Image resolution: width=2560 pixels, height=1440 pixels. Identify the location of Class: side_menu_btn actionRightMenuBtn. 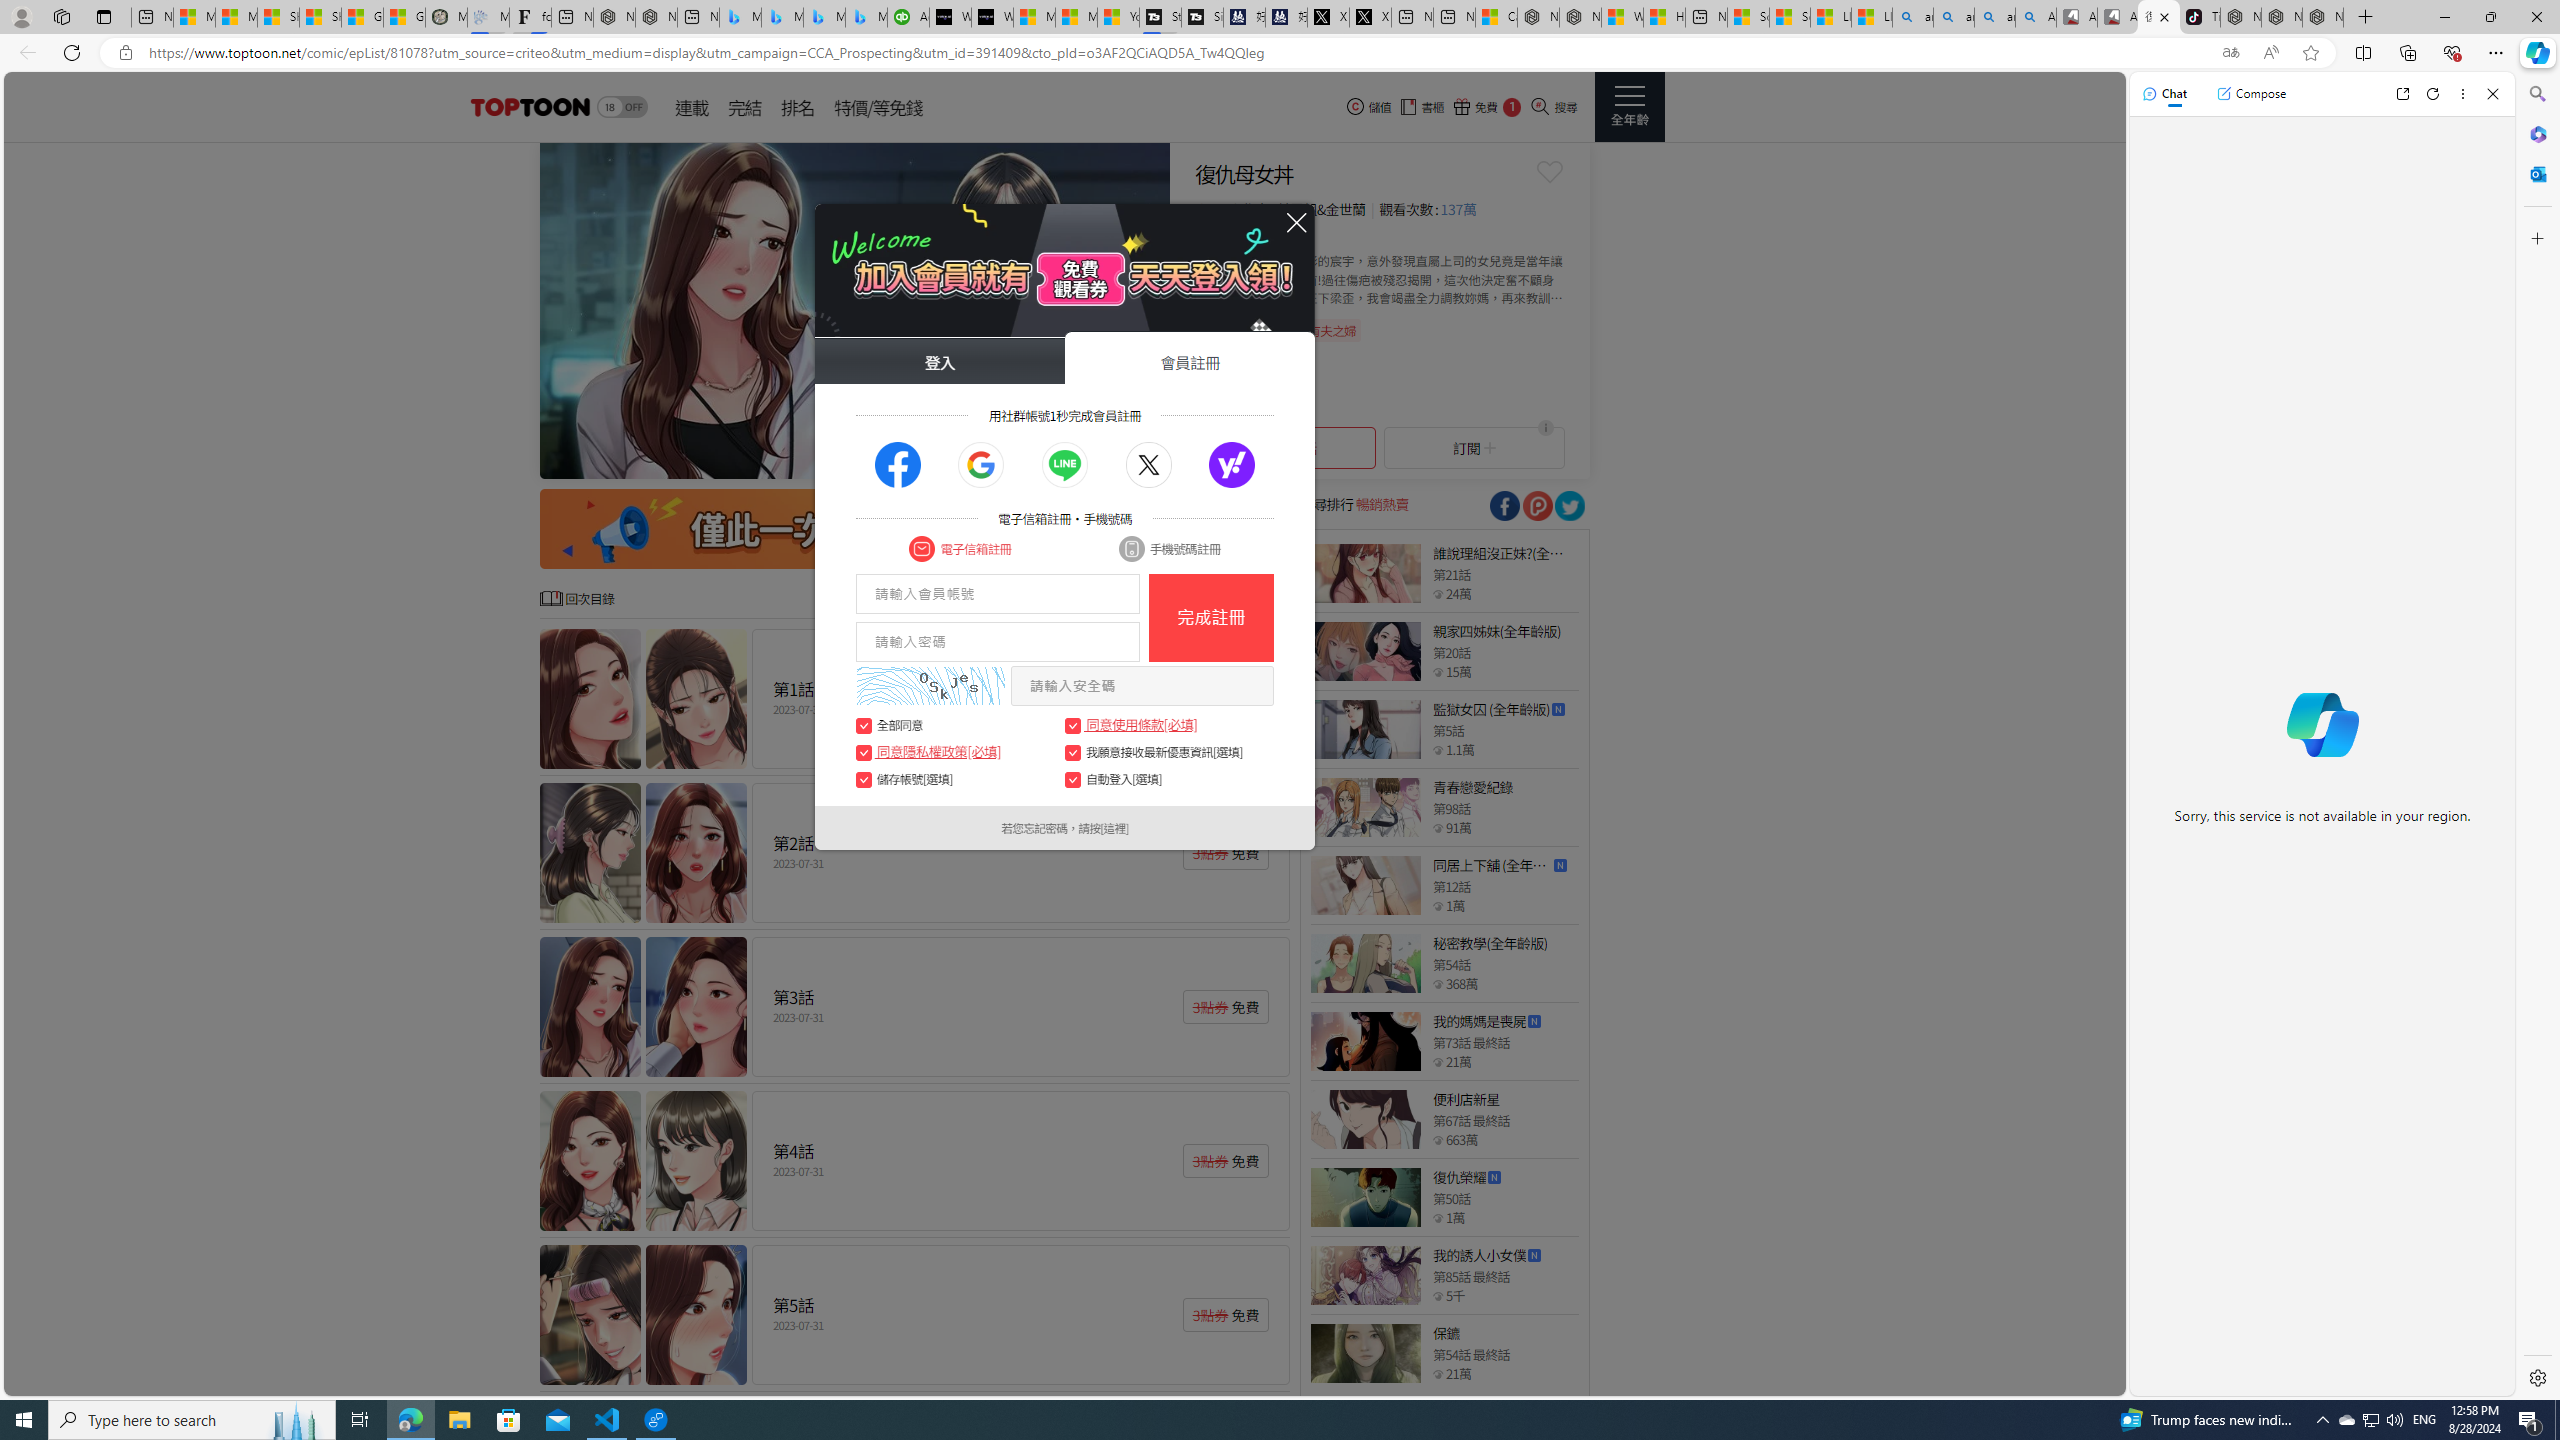
(1629, 107).